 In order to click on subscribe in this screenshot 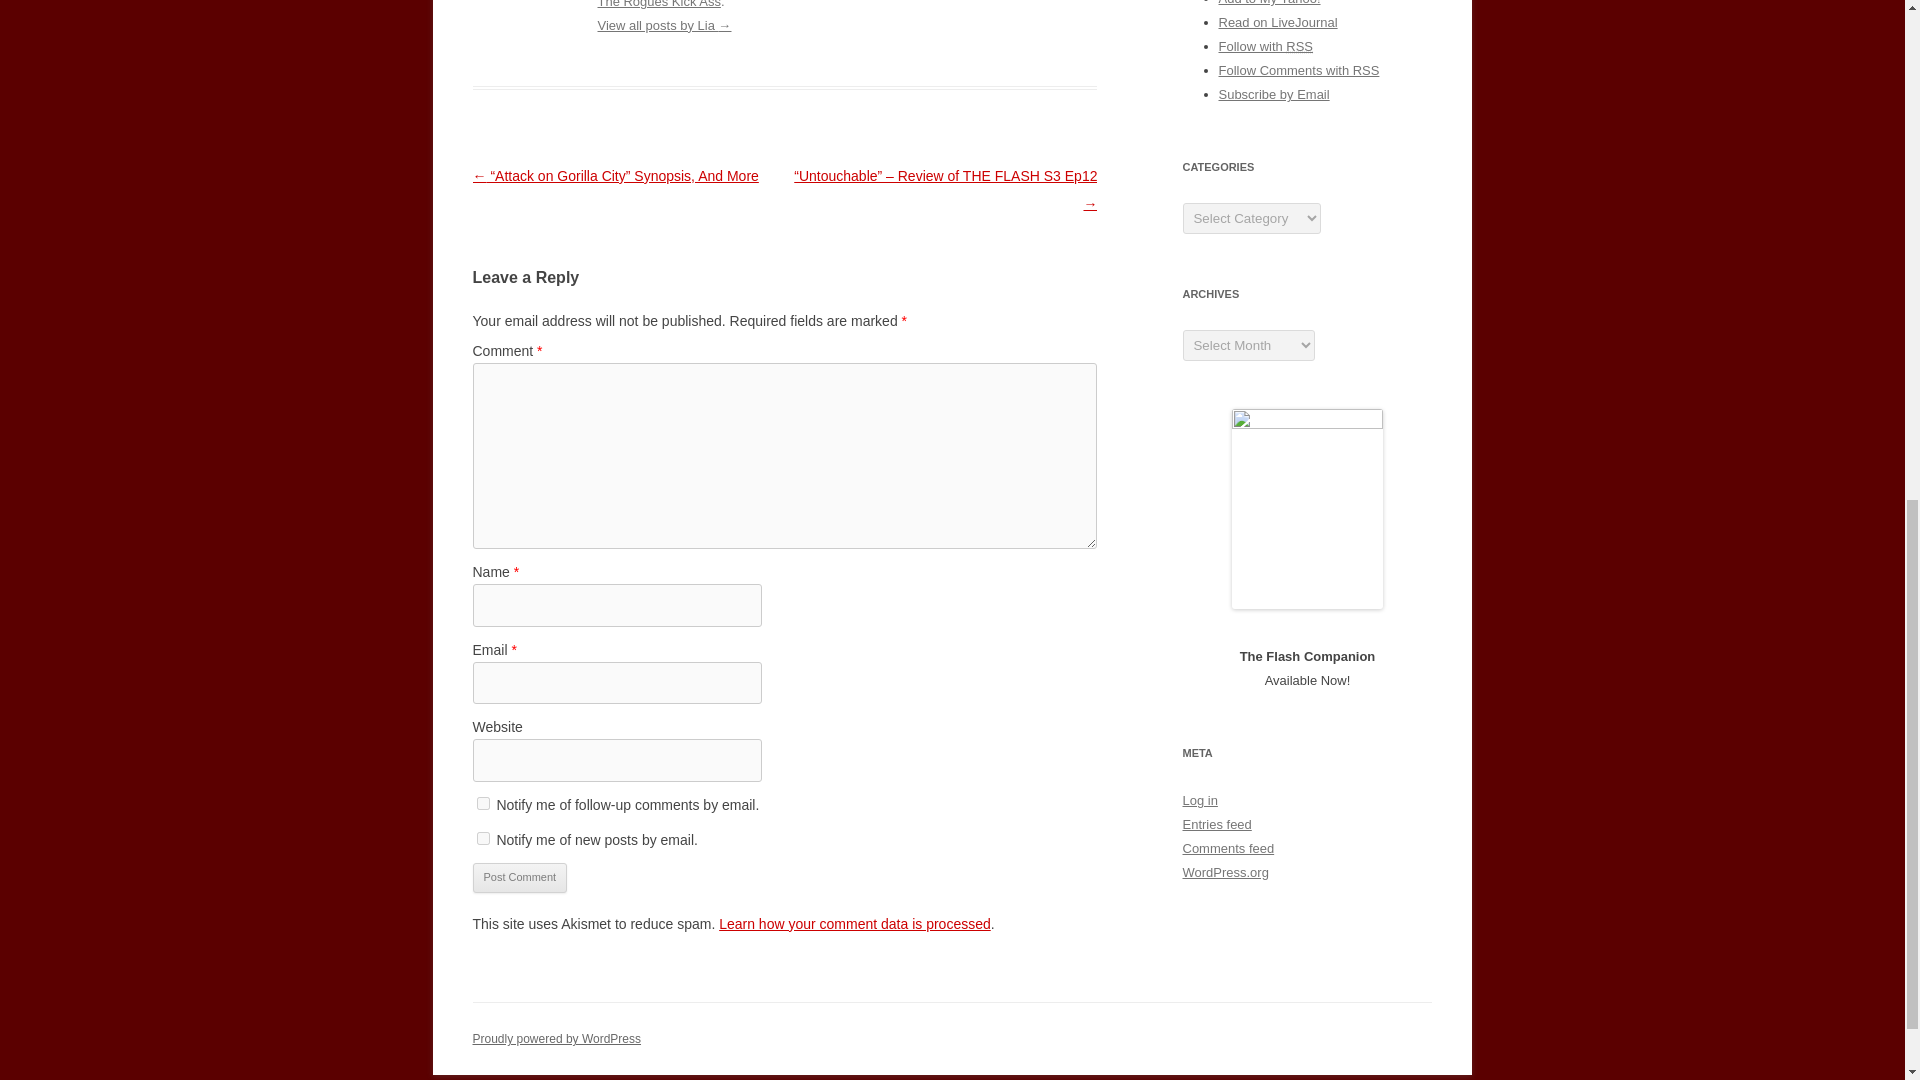, I will do `click(482, 804)`.